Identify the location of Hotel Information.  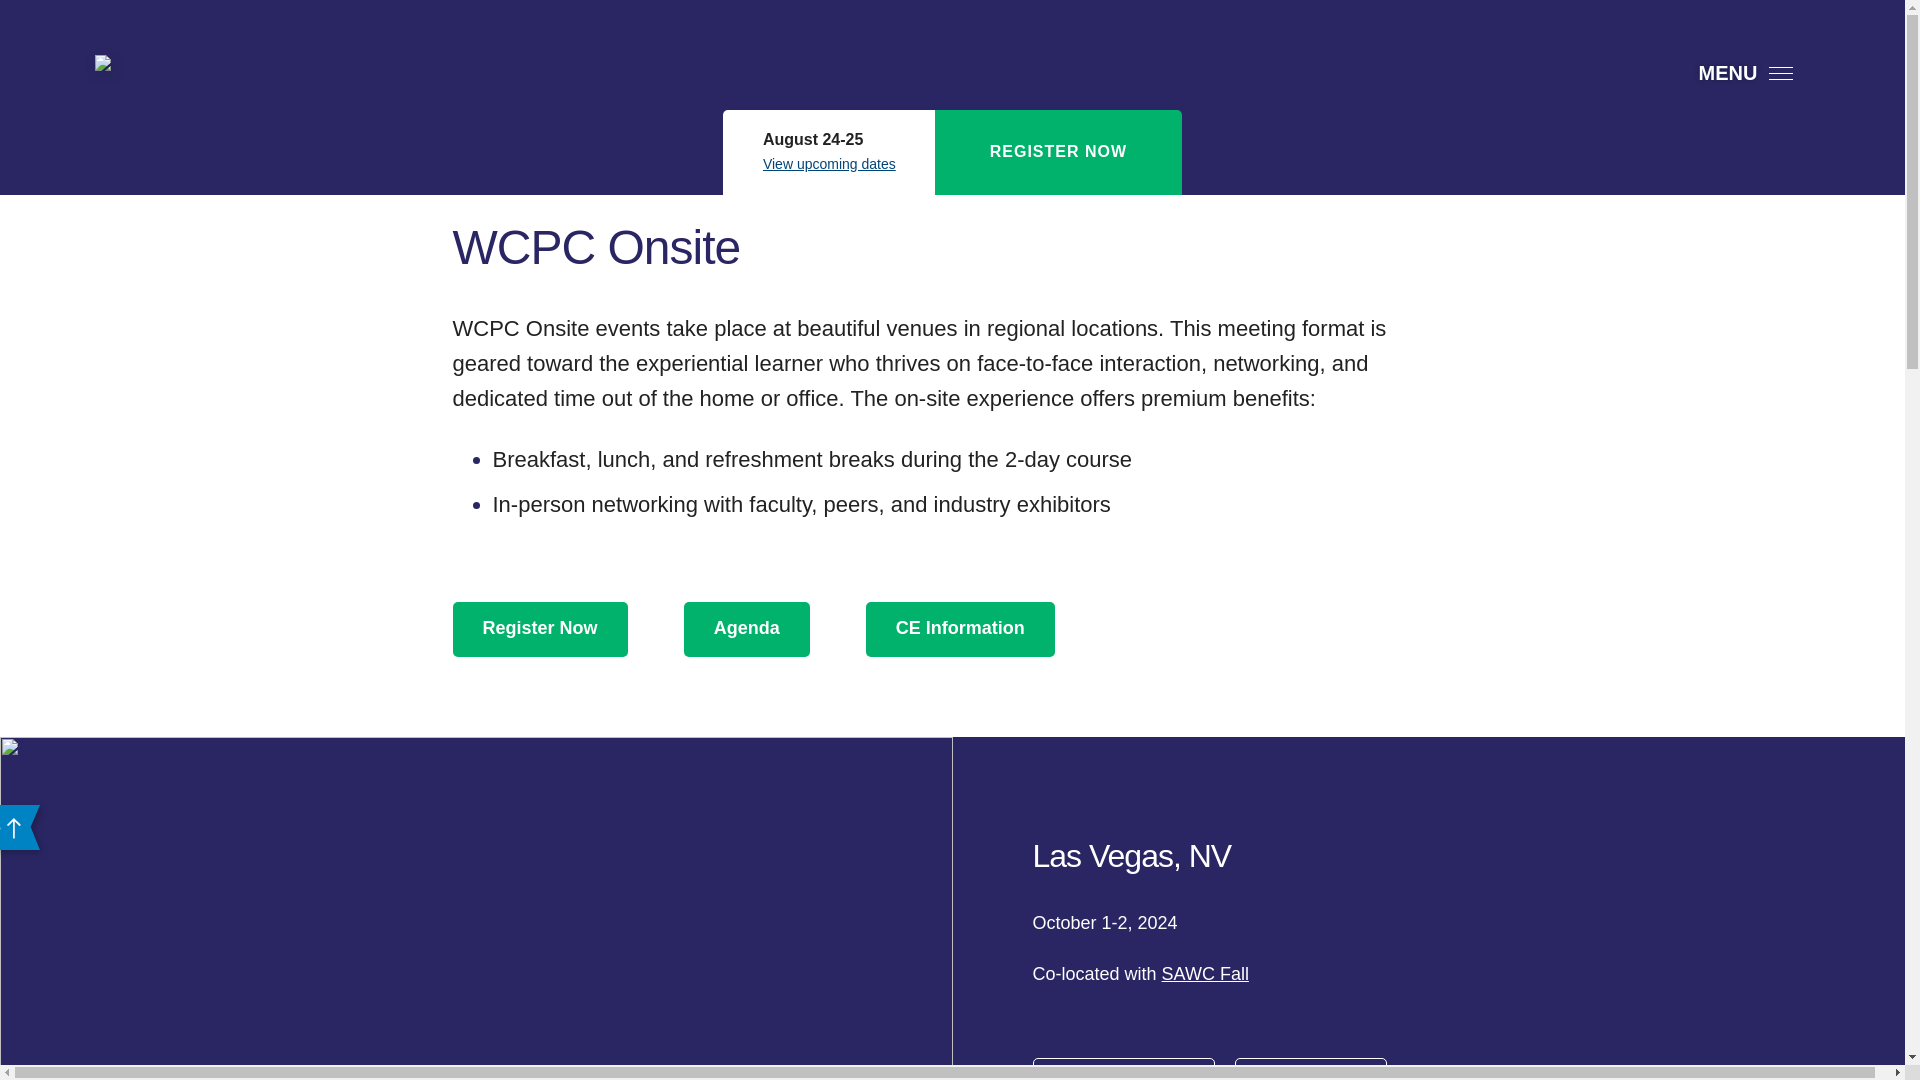
(1122, 1069).